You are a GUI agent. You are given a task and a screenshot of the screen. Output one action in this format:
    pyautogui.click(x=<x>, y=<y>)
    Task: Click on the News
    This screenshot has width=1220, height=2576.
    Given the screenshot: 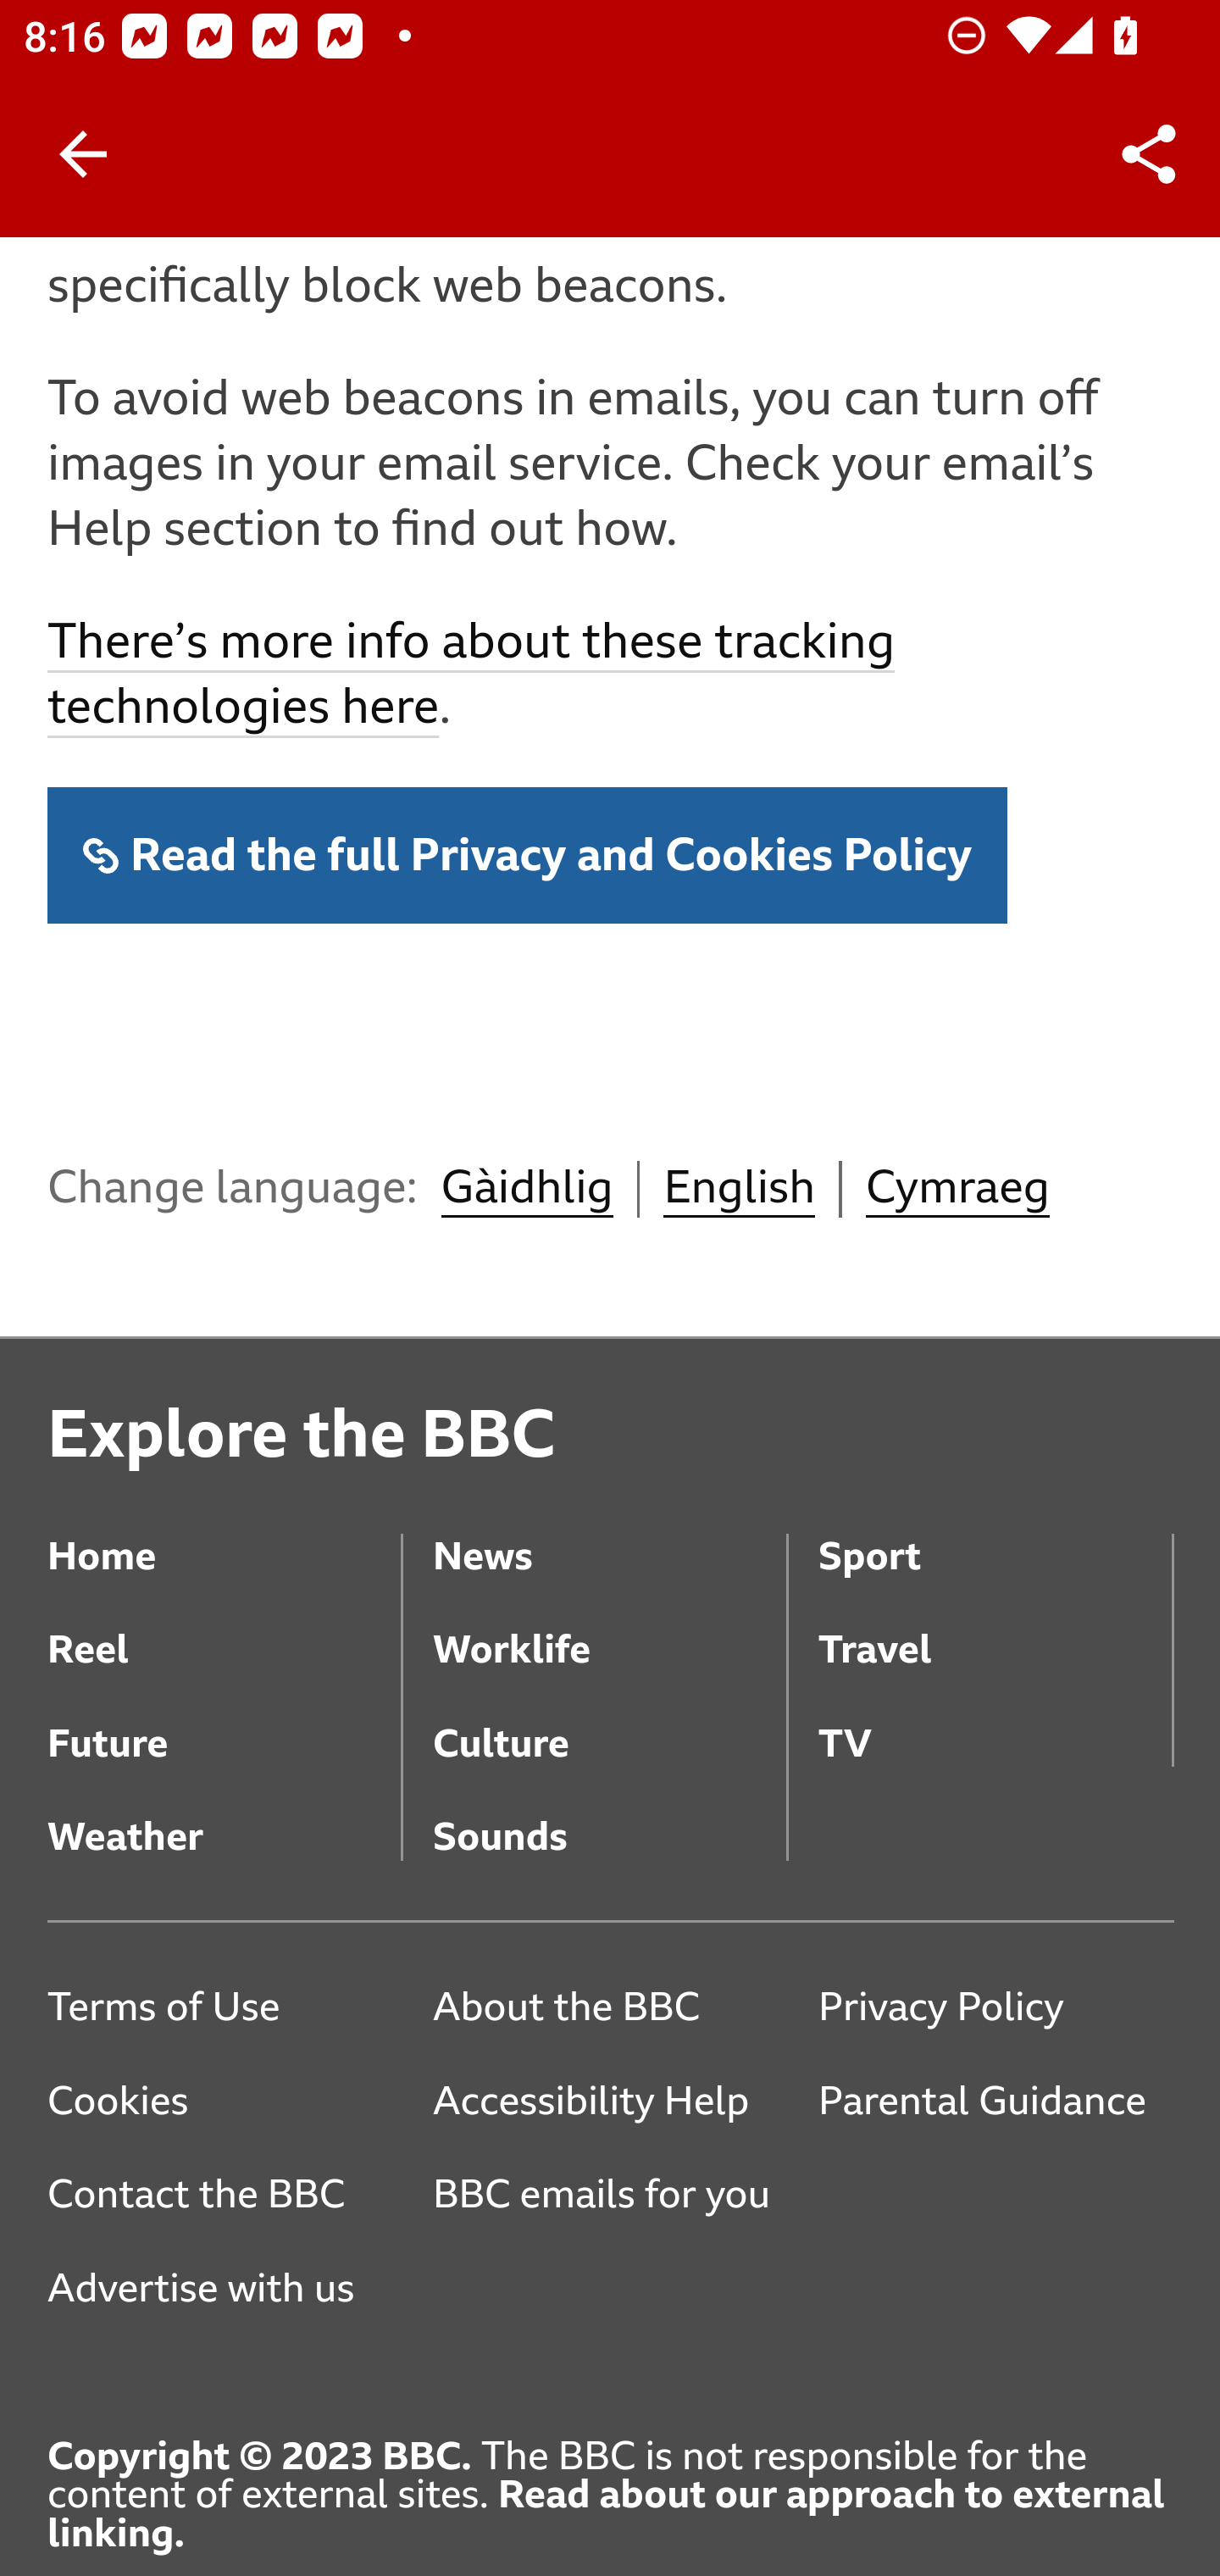 What is the action you would take?
    pyautogui.click(x=608, y=1535)
    